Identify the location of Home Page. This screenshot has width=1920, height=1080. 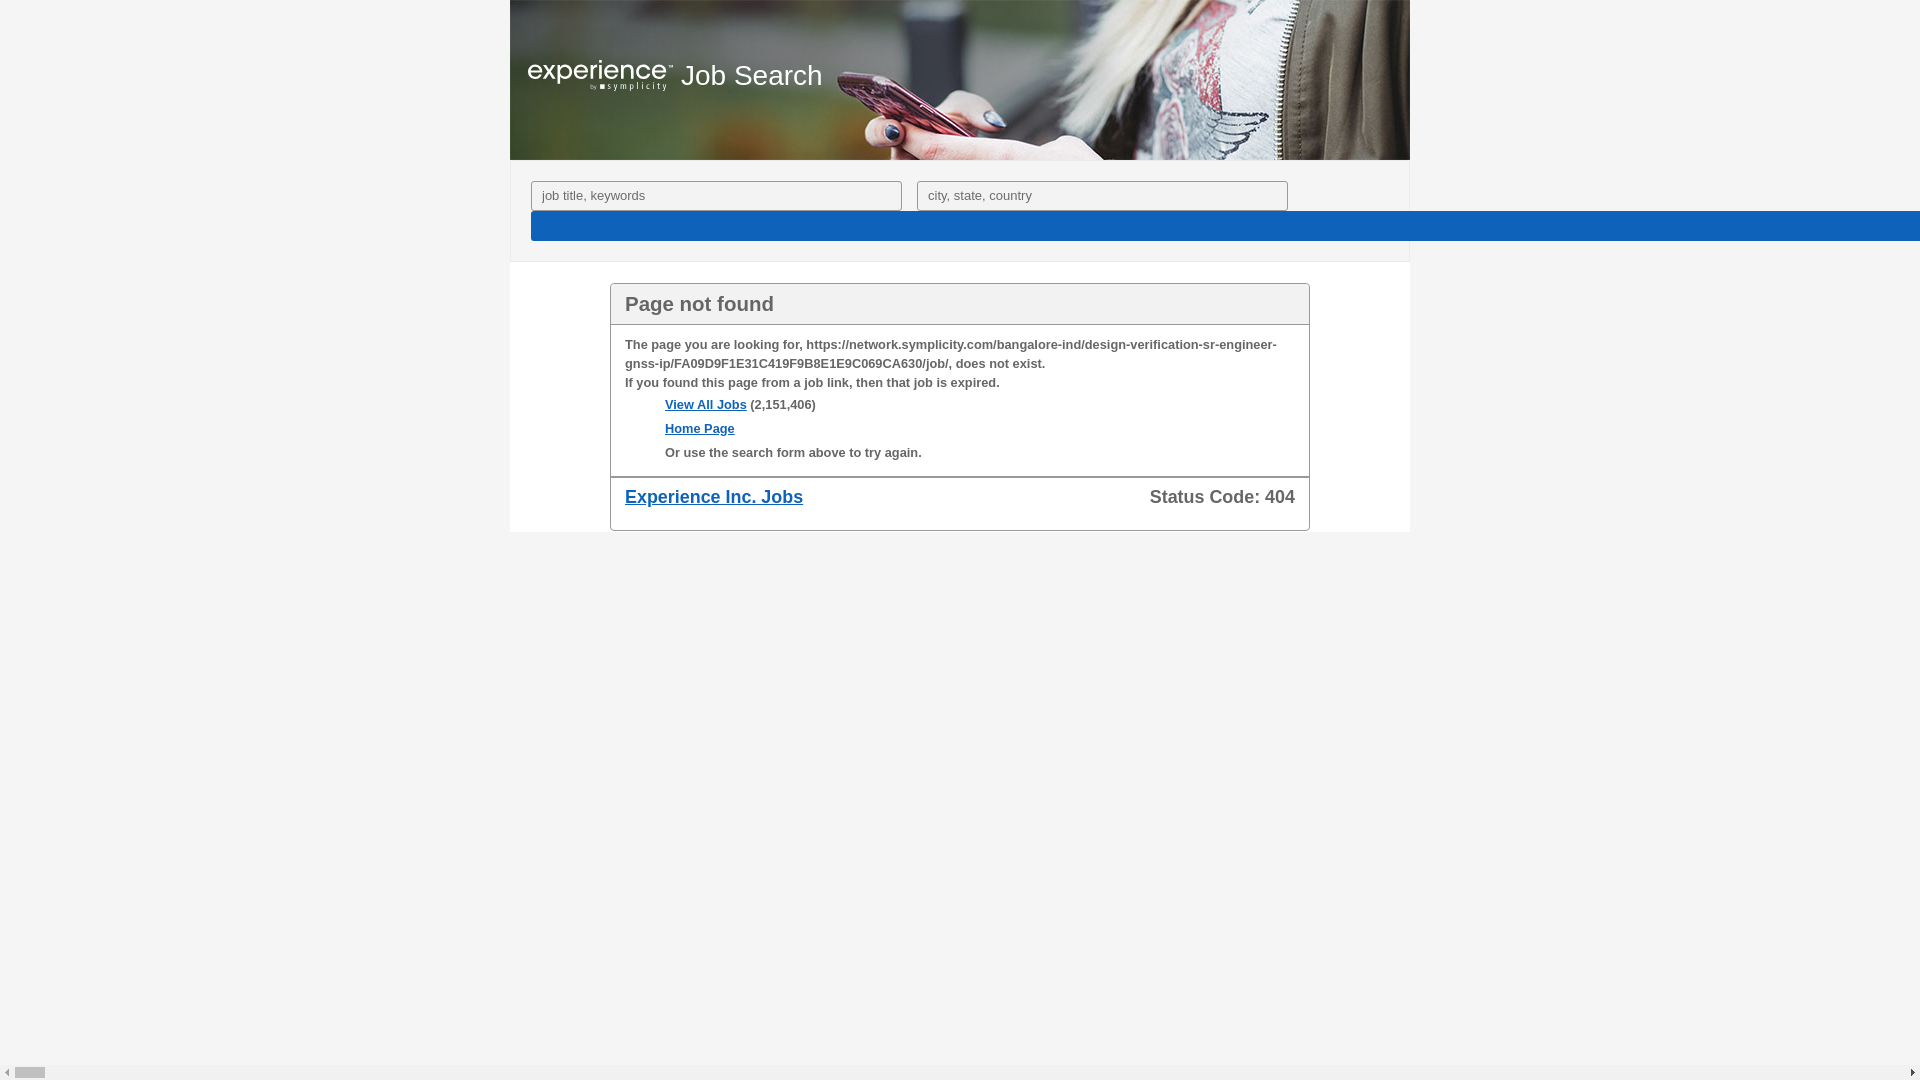
(700, 428).